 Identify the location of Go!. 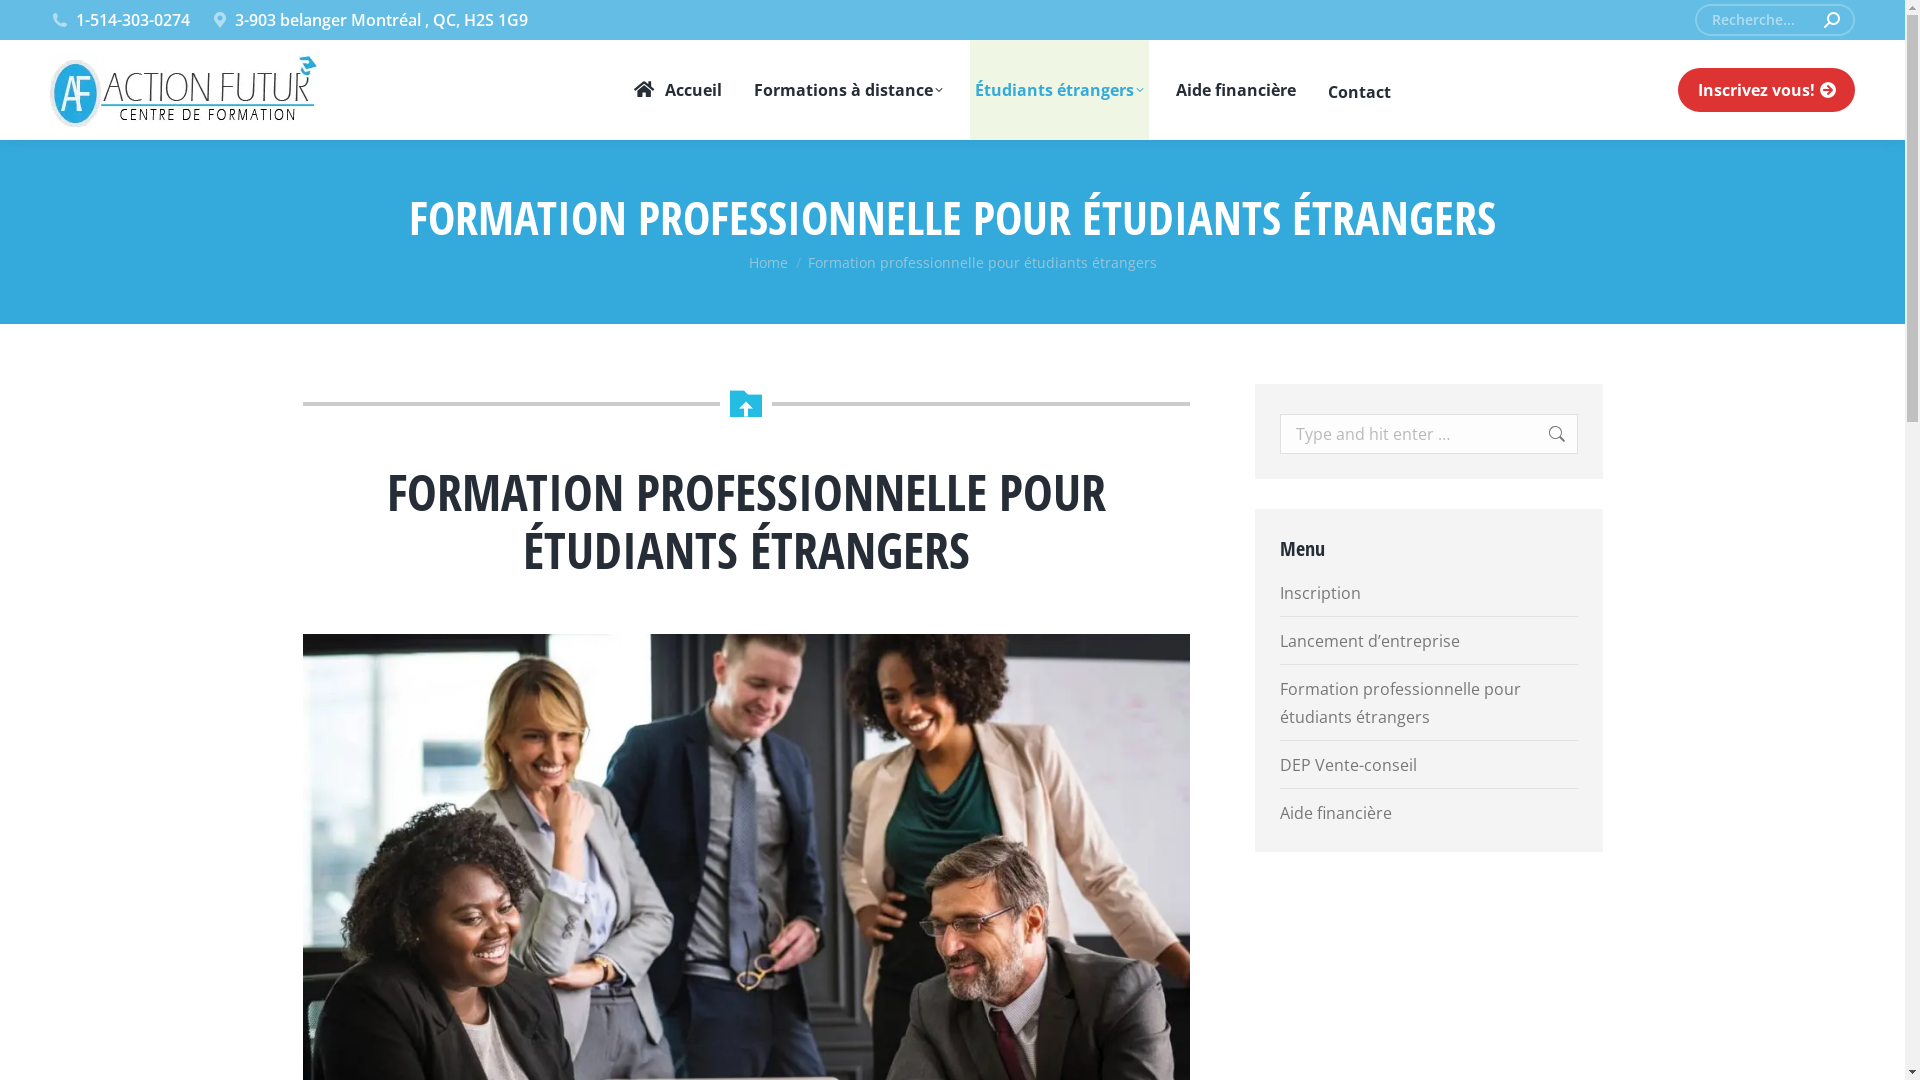
(42, 24).